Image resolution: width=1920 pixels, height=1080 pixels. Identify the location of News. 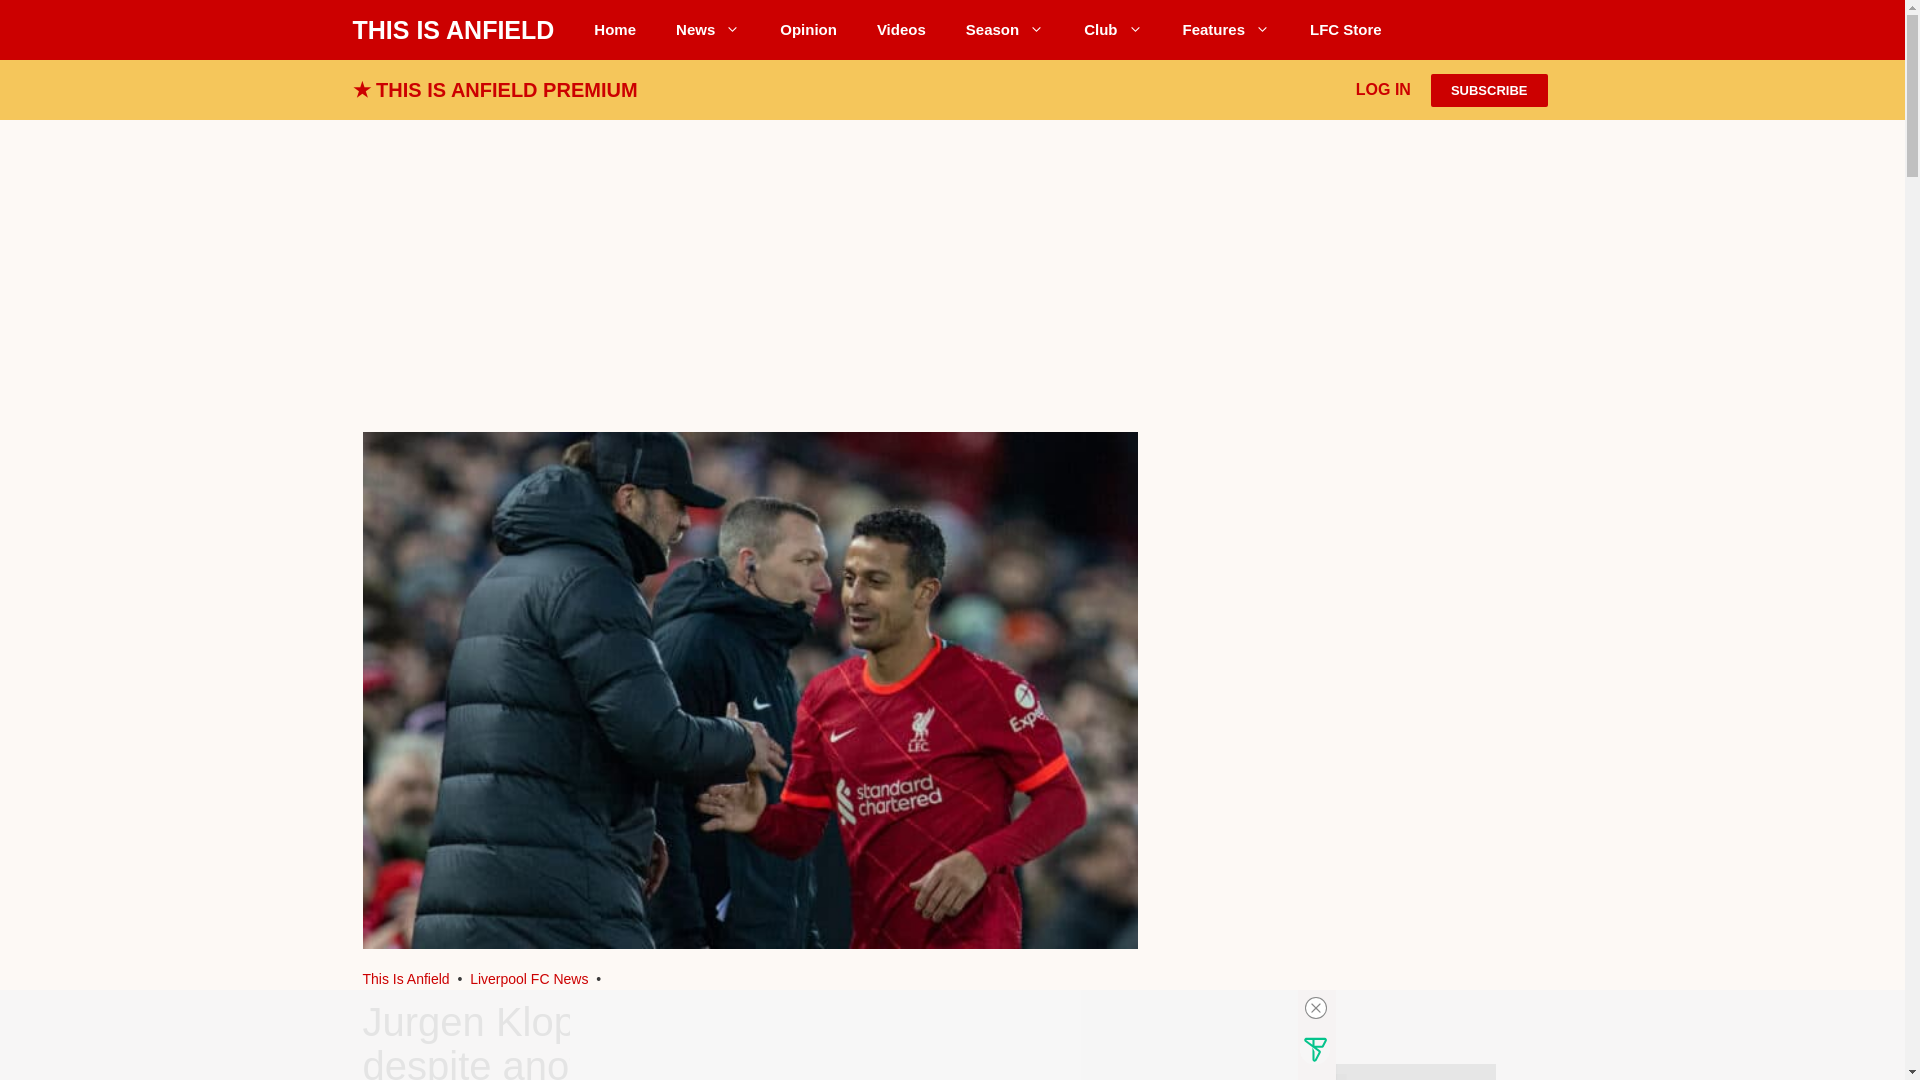
(708, 30).